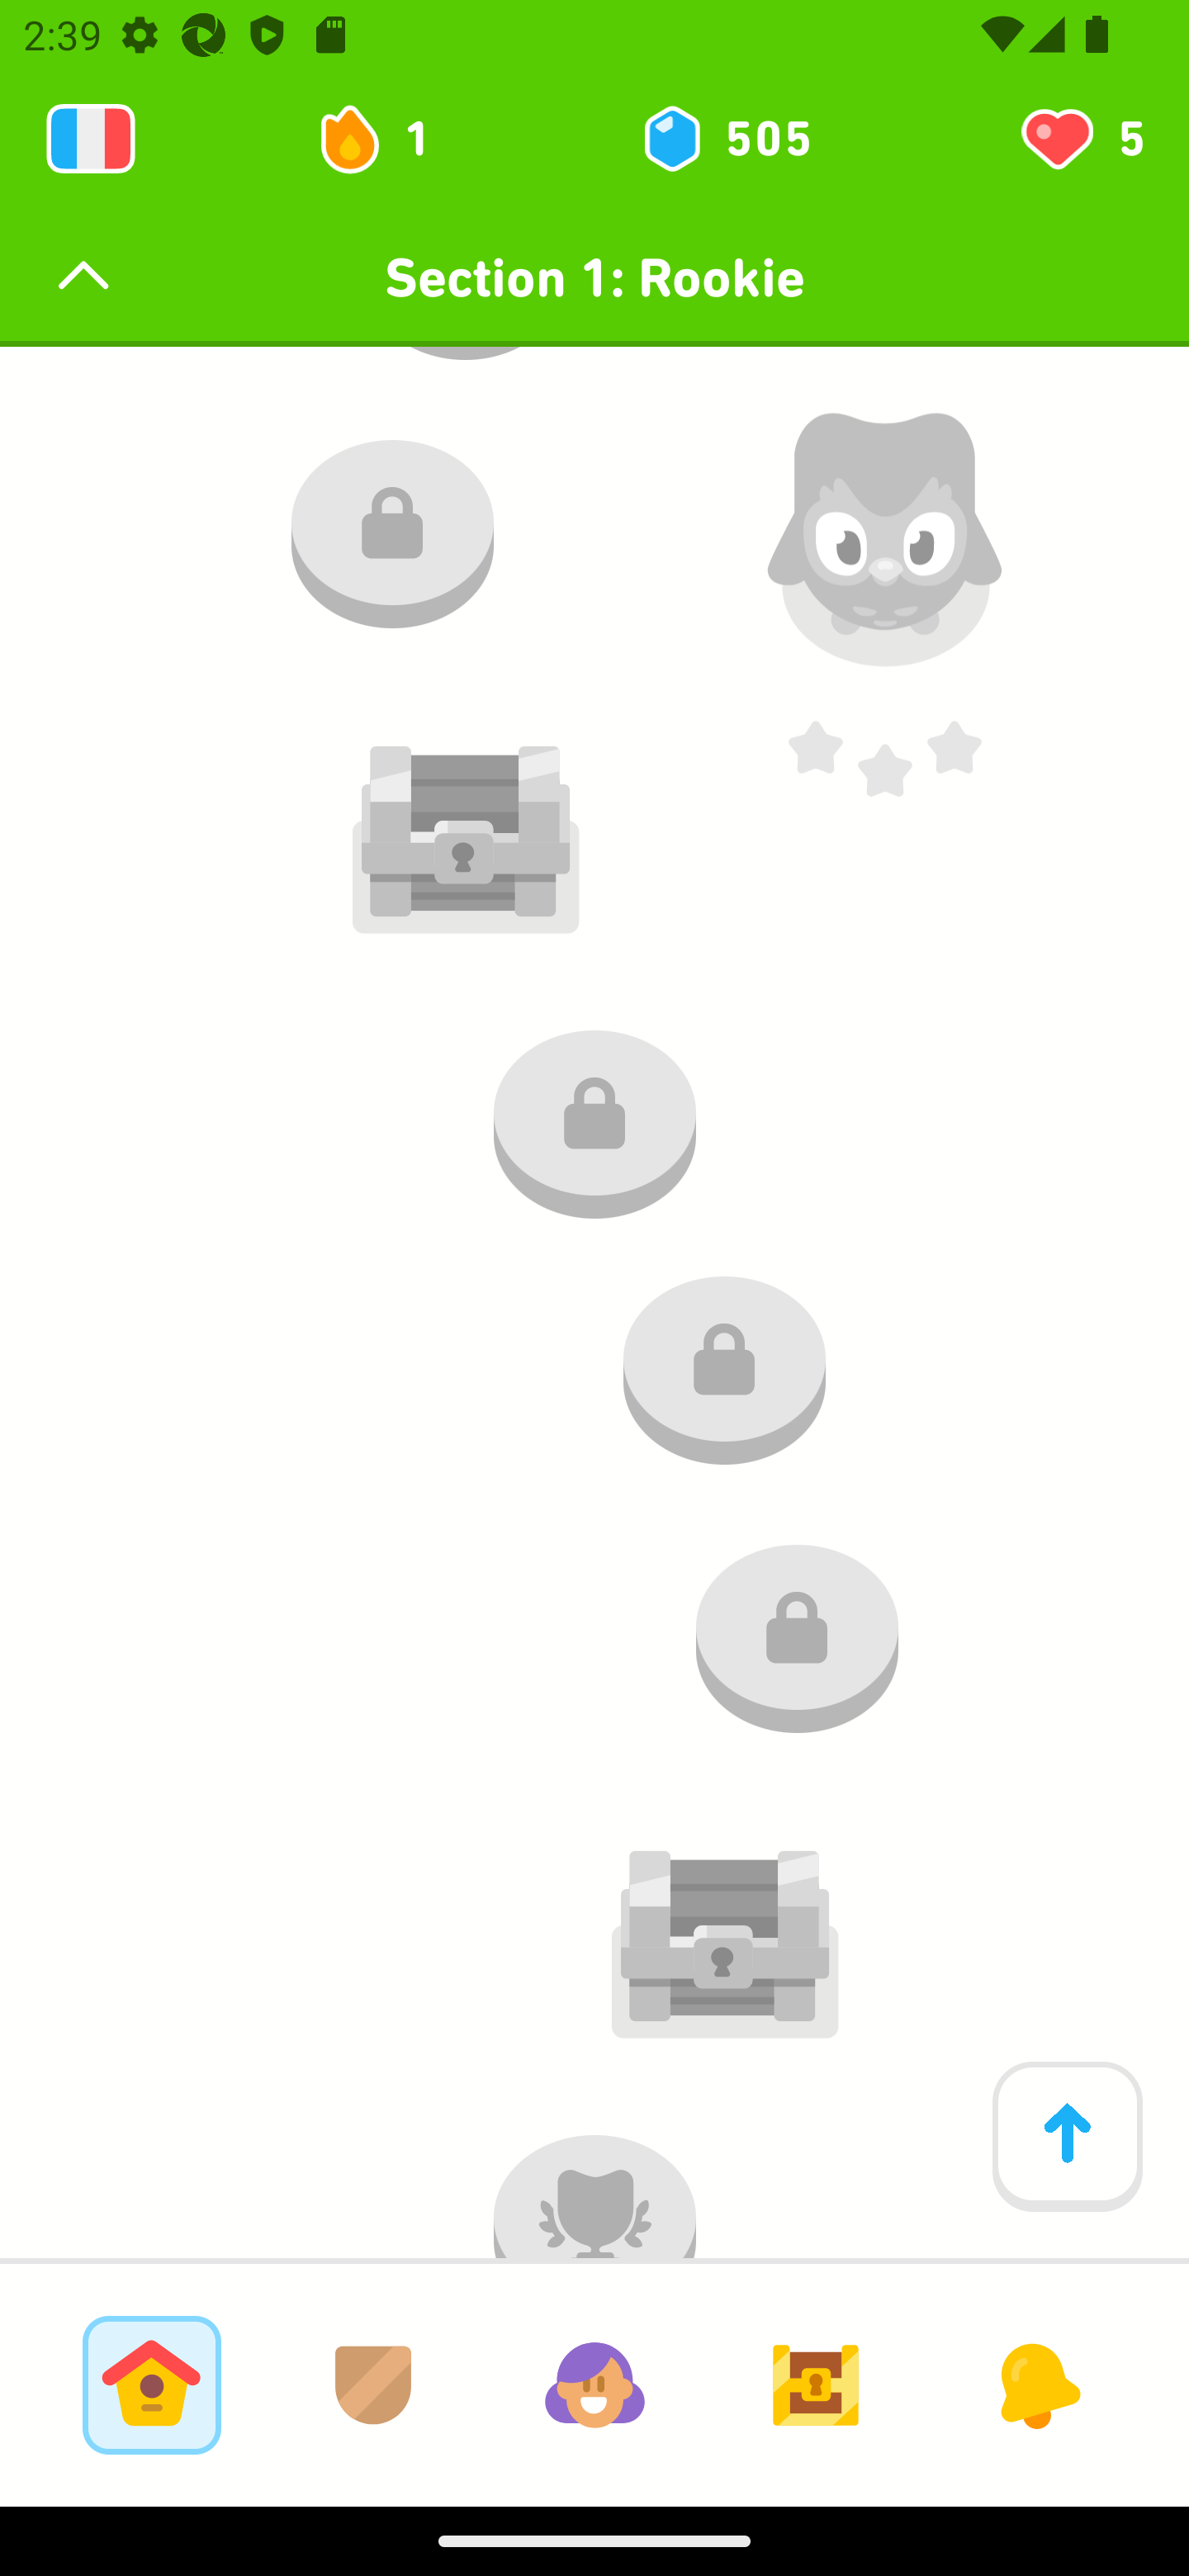  I want to click on Leagues Tab, so click(373, 2384).